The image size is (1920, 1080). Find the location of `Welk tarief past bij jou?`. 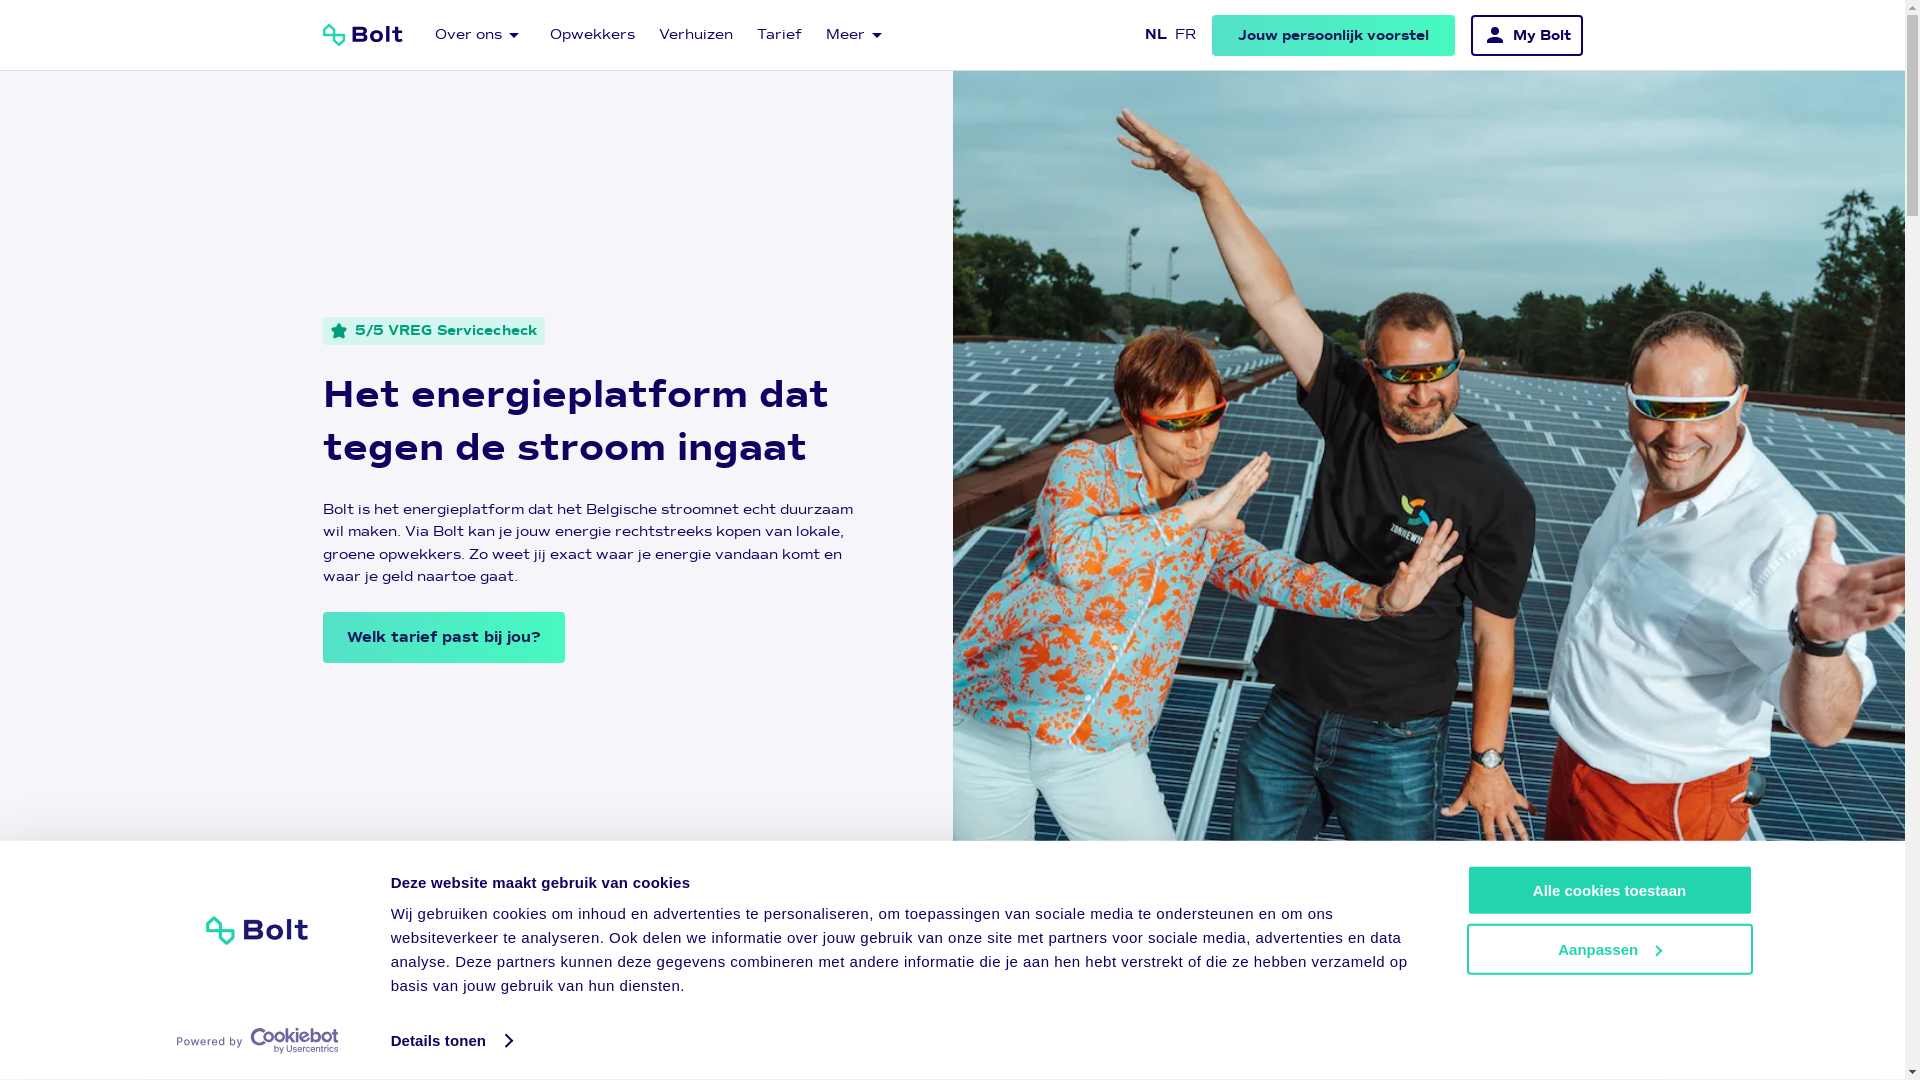

Welk tarief past bij jou? is located at coordinates (443, 638).